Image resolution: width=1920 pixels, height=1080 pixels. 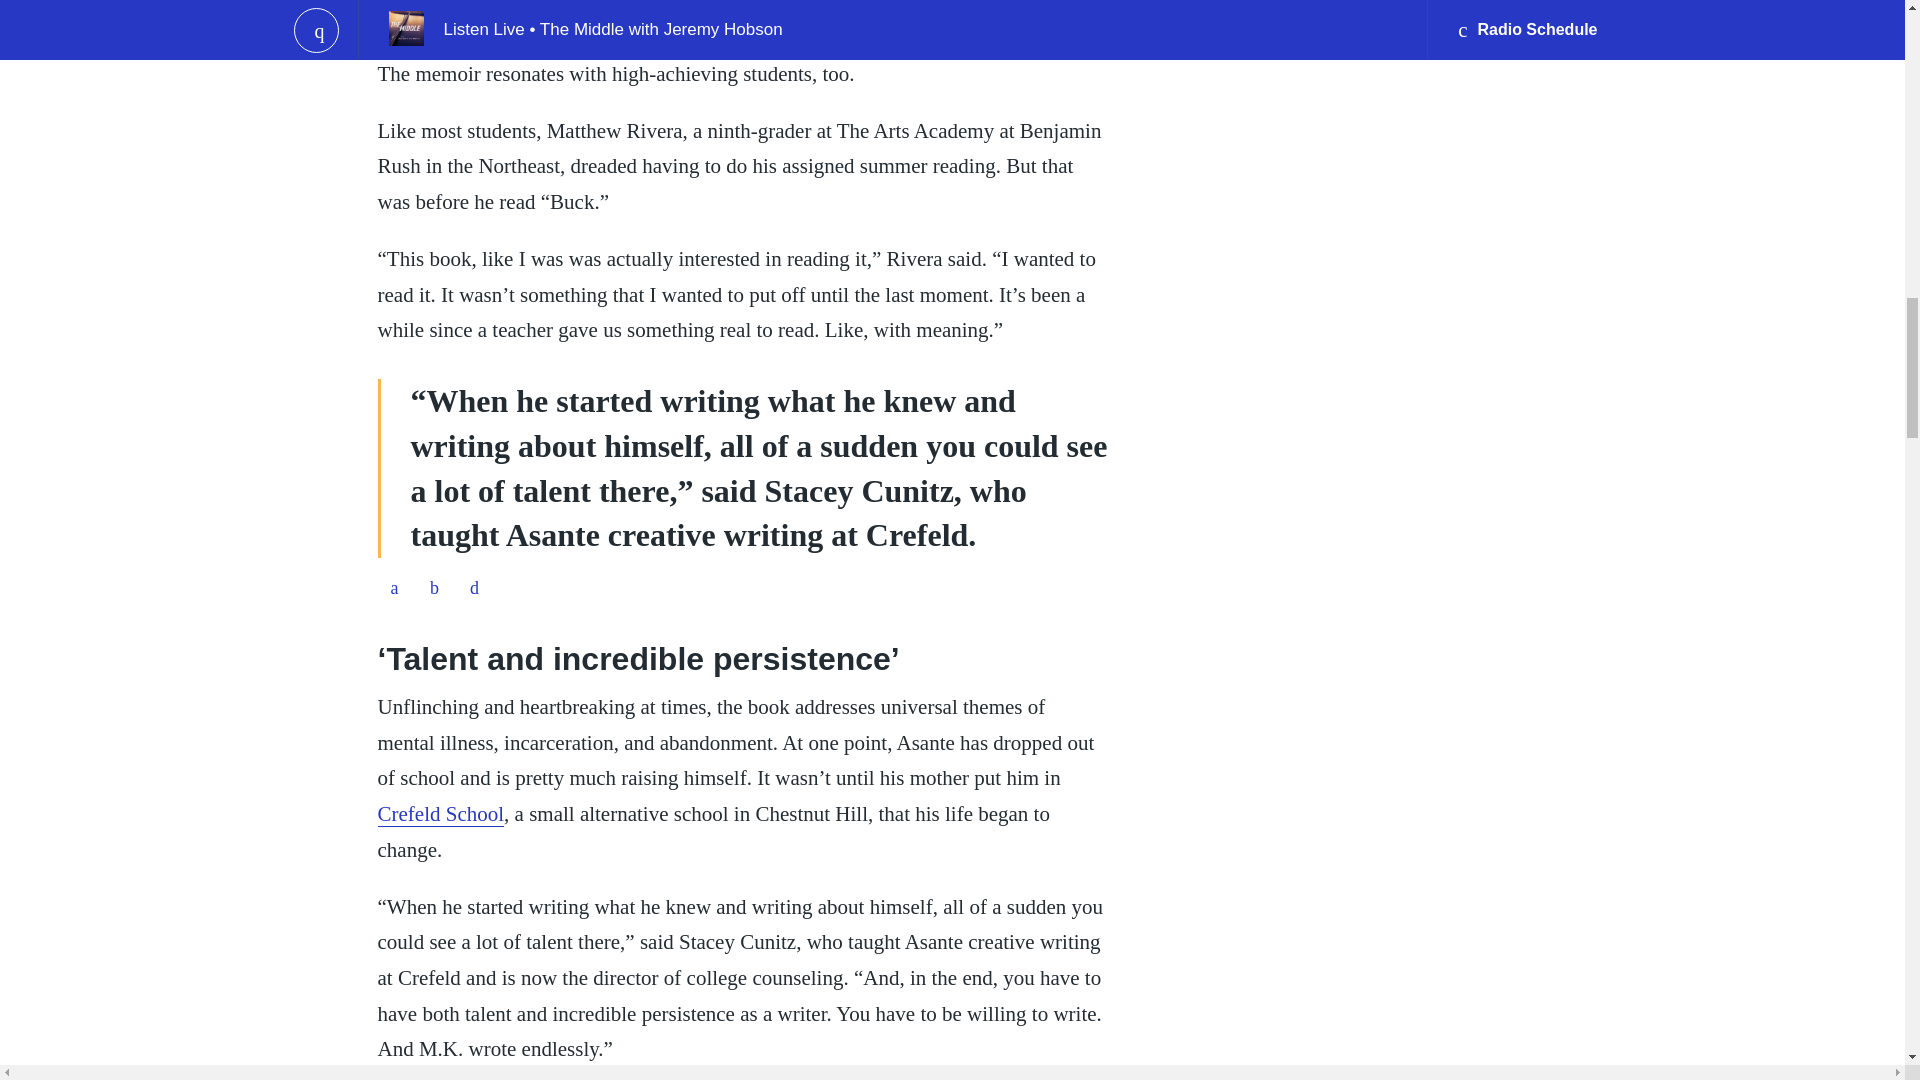 What do you see at coordinates (434, 588) in the screenshot?
I see `Twitter` at bounding box center [434, 588].